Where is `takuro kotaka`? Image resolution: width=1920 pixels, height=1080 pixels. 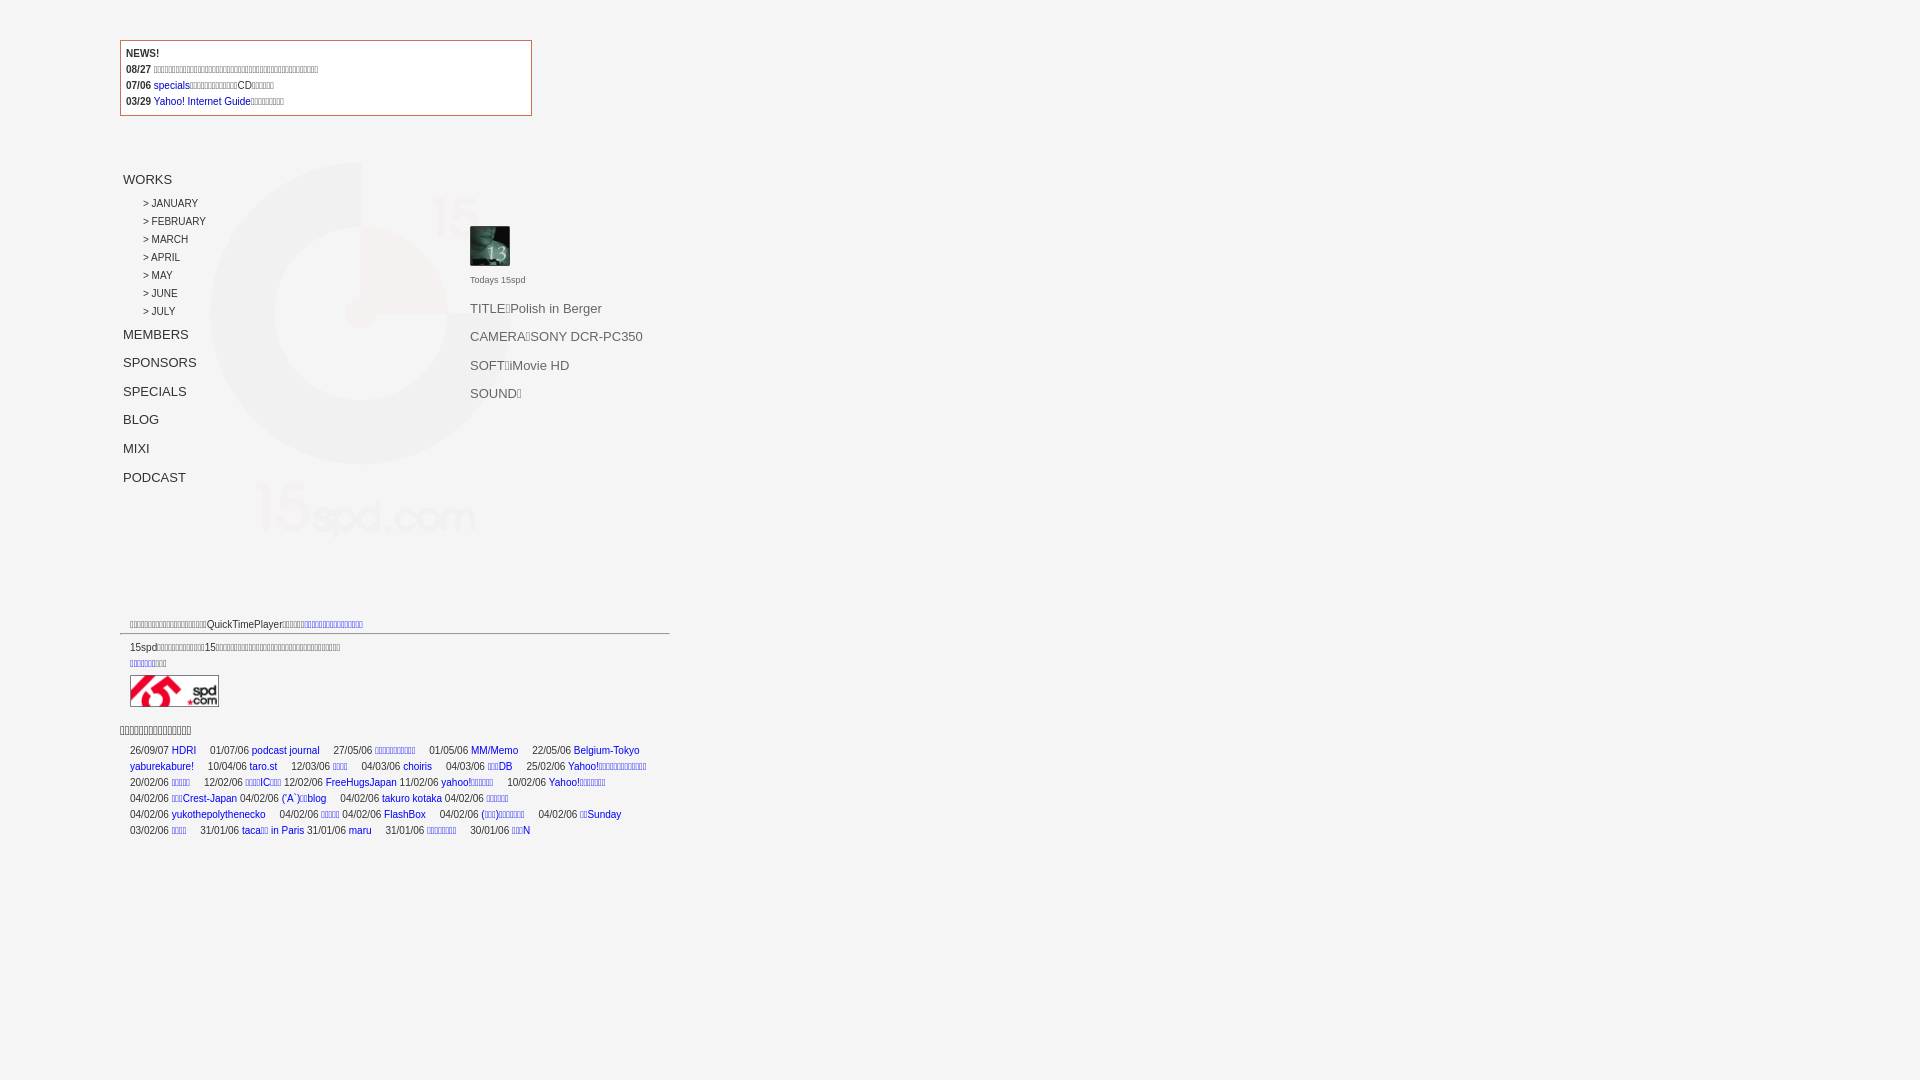 takuro kotaka is located at coordinates (412, 798).